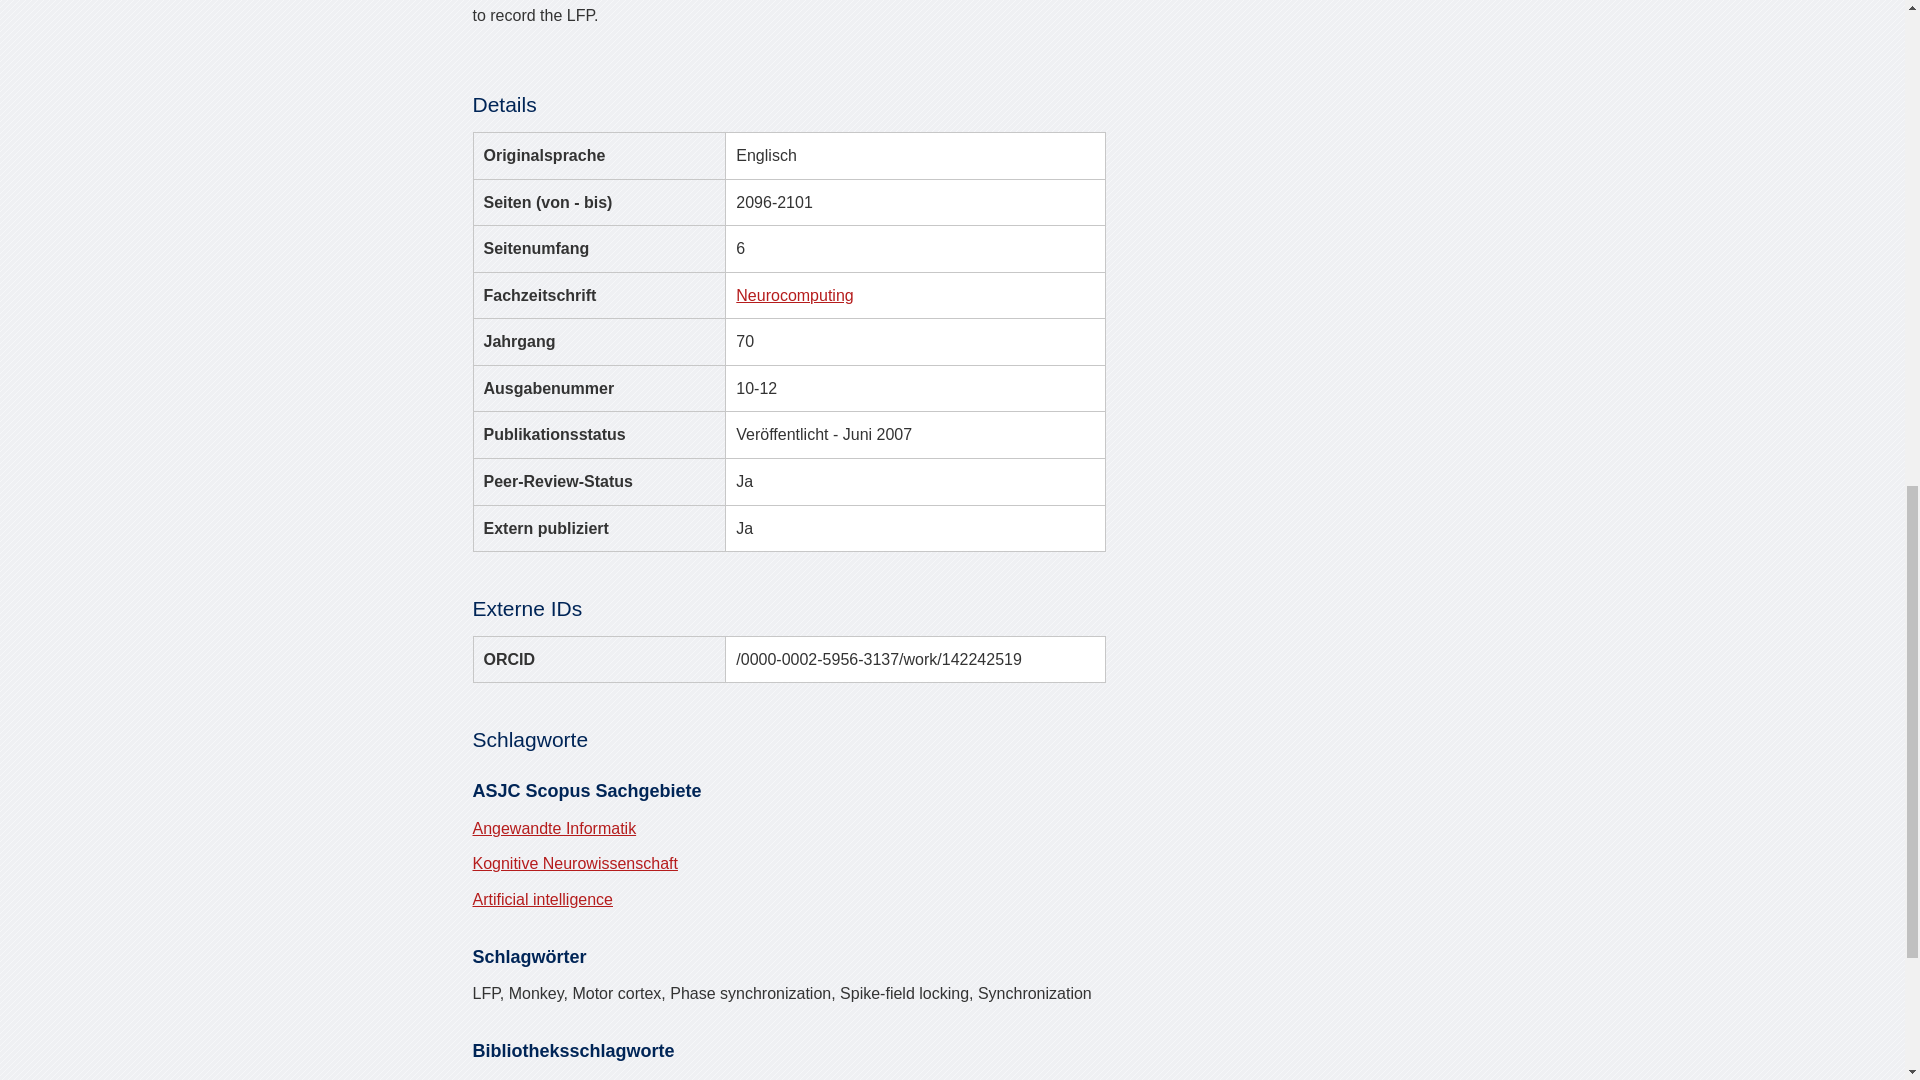  Describe the element at coordinates (554, 828) in the screenshot. I see `Angewandte Informatik` at that location.